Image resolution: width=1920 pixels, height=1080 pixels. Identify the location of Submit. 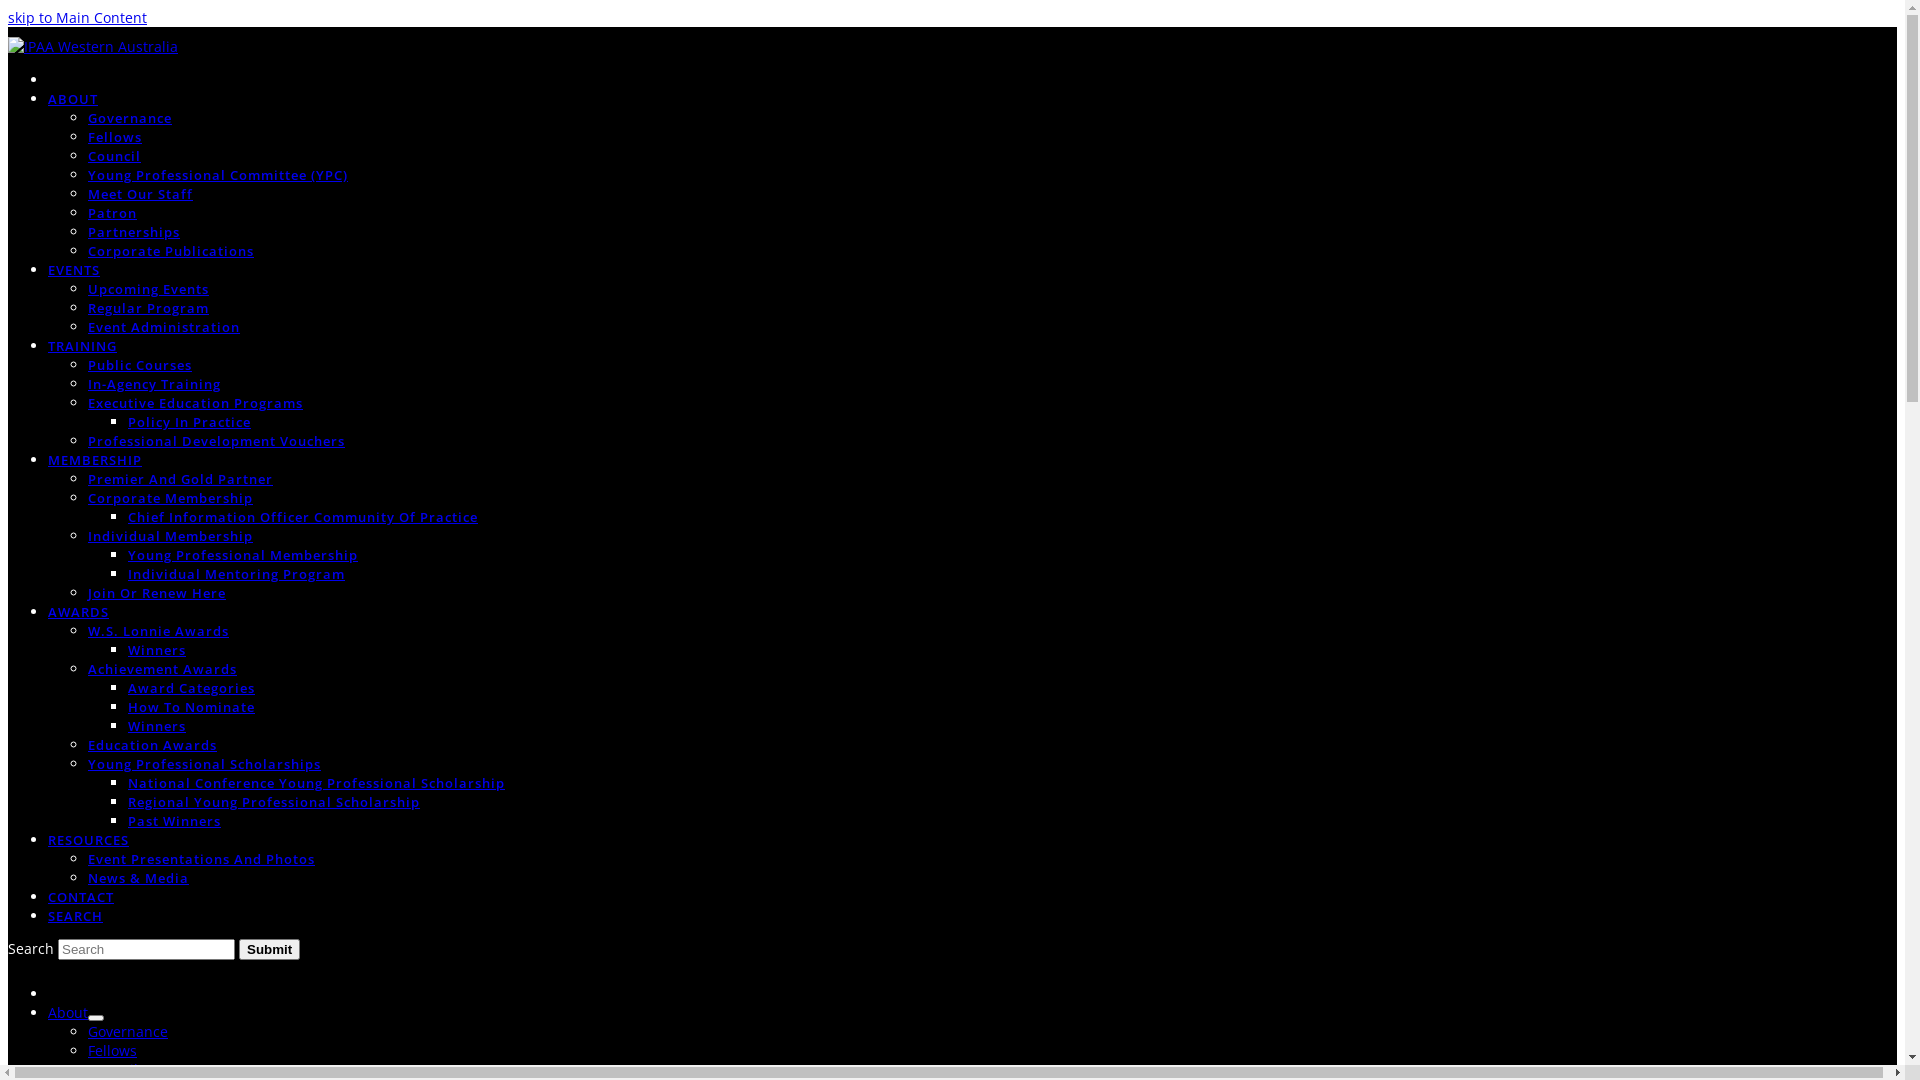
(270, 950).